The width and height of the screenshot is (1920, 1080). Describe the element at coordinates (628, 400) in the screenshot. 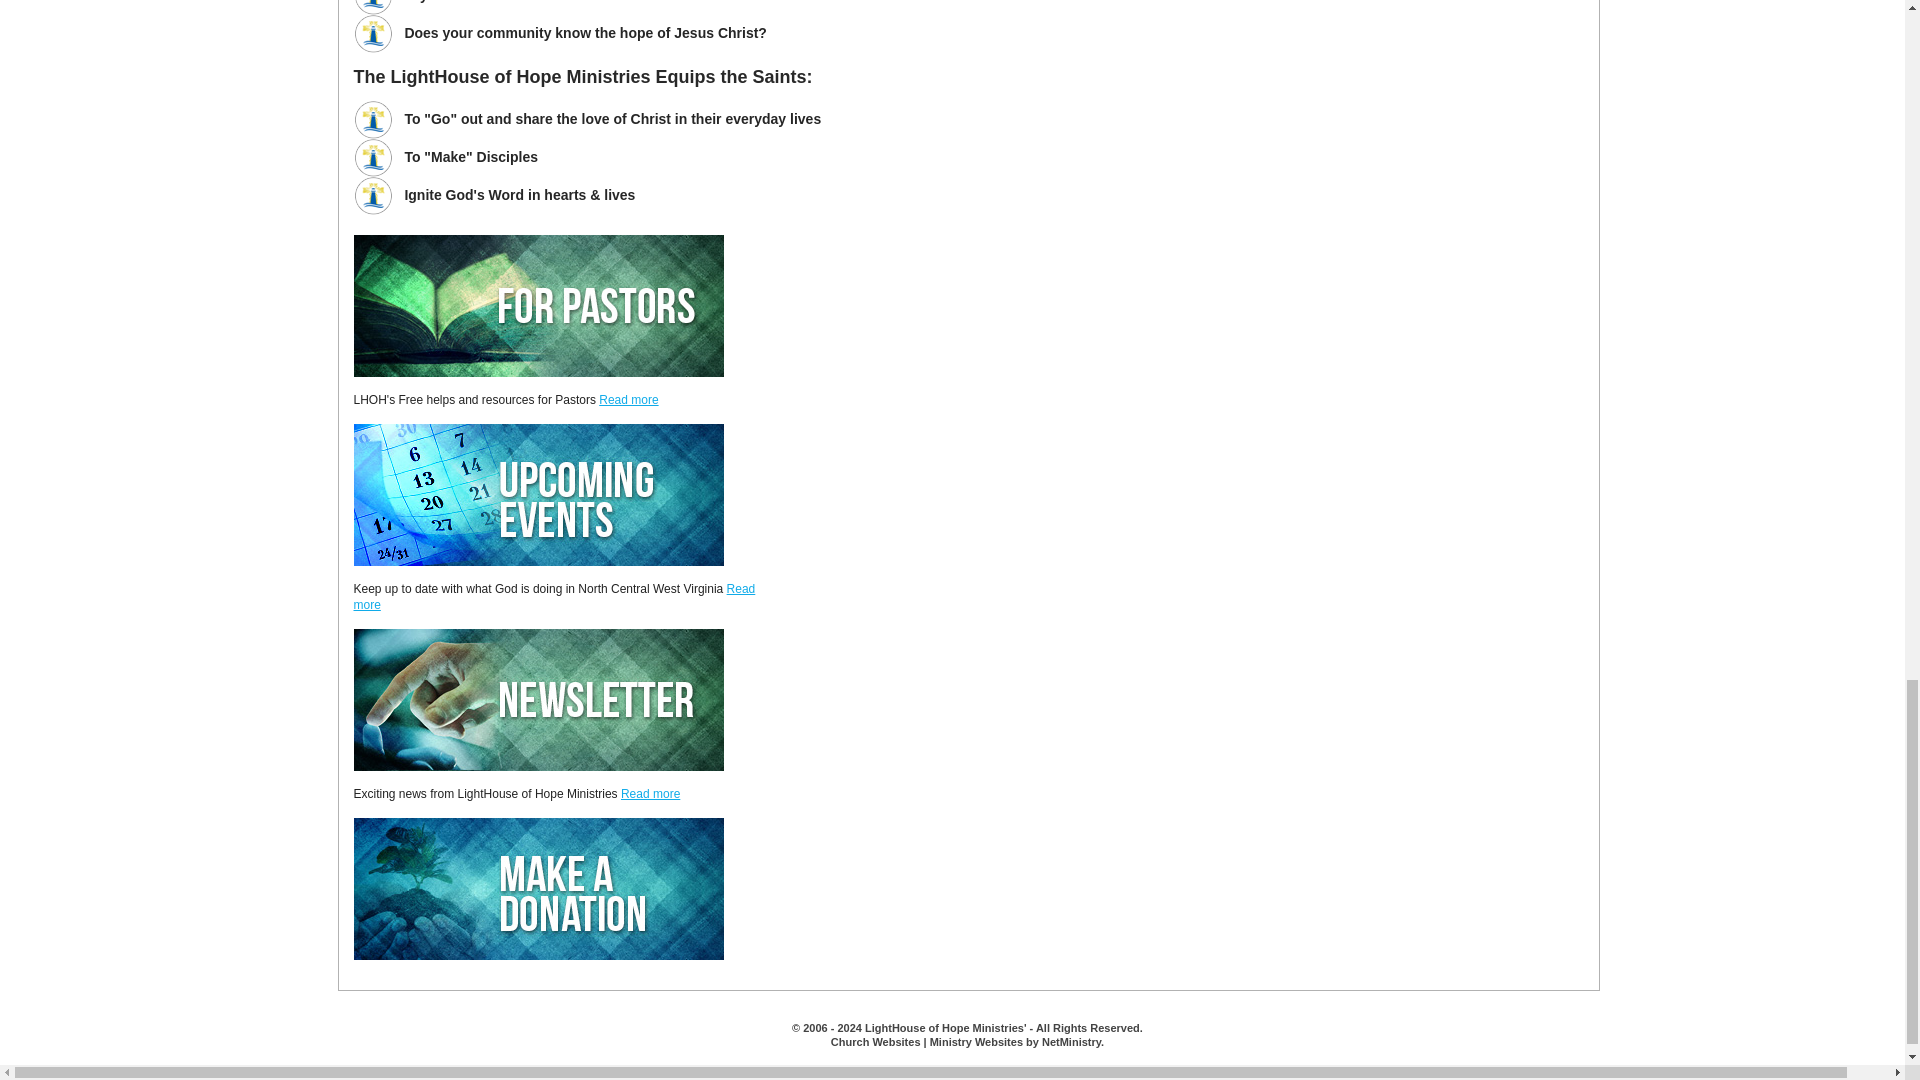

I see `Read more` at that location.